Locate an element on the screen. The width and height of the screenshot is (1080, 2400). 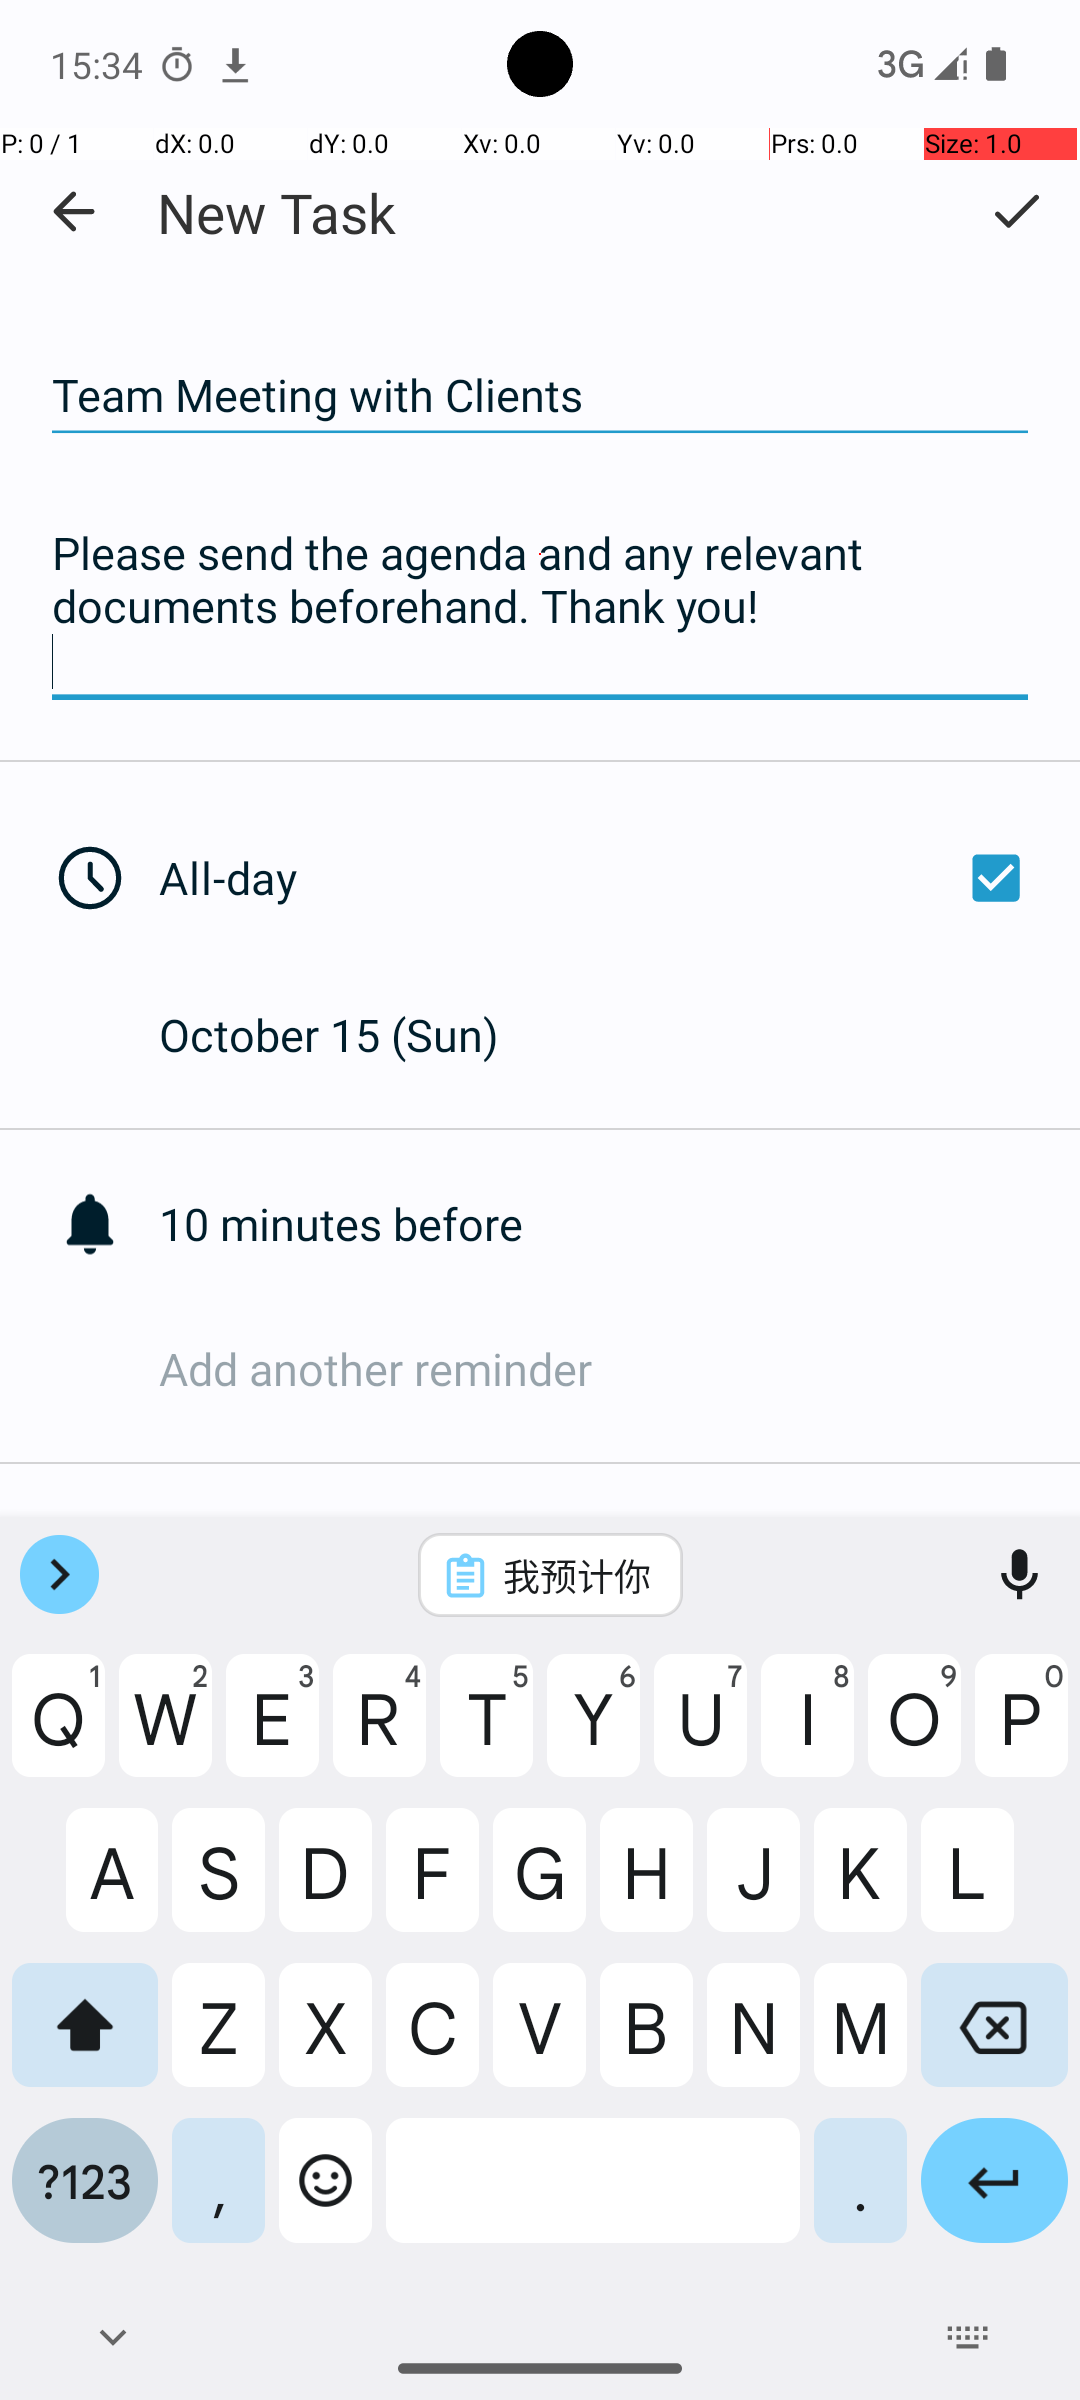
Team Meeting with Clients is located at coordinates (540, 396).